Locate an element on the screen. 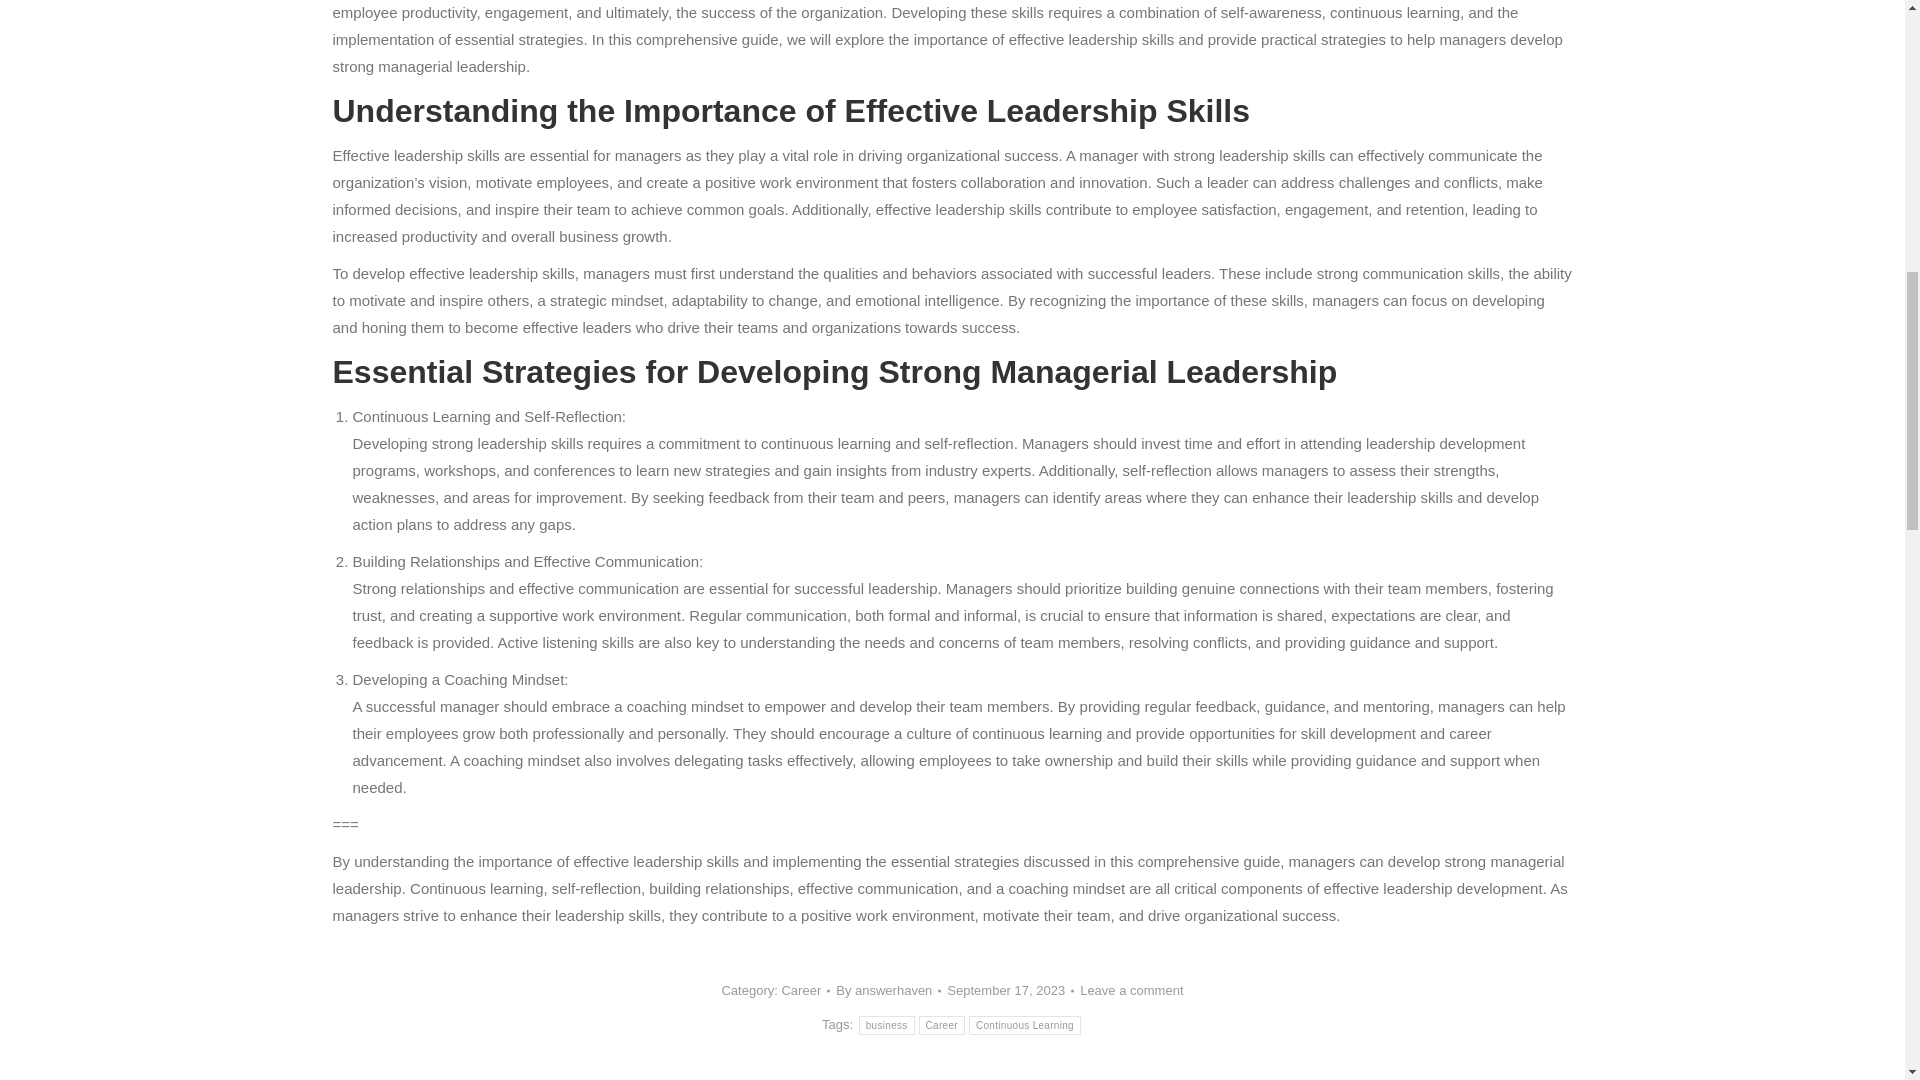  By answerhaven is located at coordinates (888, 990).